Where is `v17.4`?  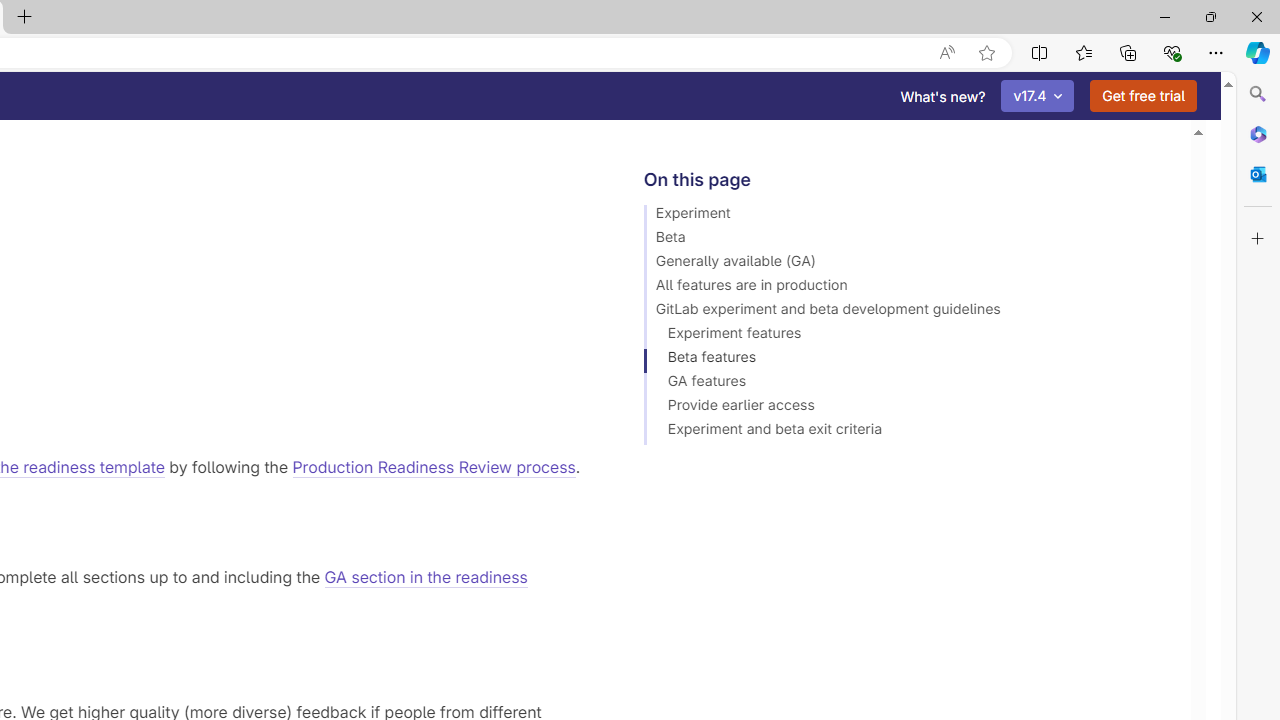 v17.4 is located at coordinates (1038, 96).